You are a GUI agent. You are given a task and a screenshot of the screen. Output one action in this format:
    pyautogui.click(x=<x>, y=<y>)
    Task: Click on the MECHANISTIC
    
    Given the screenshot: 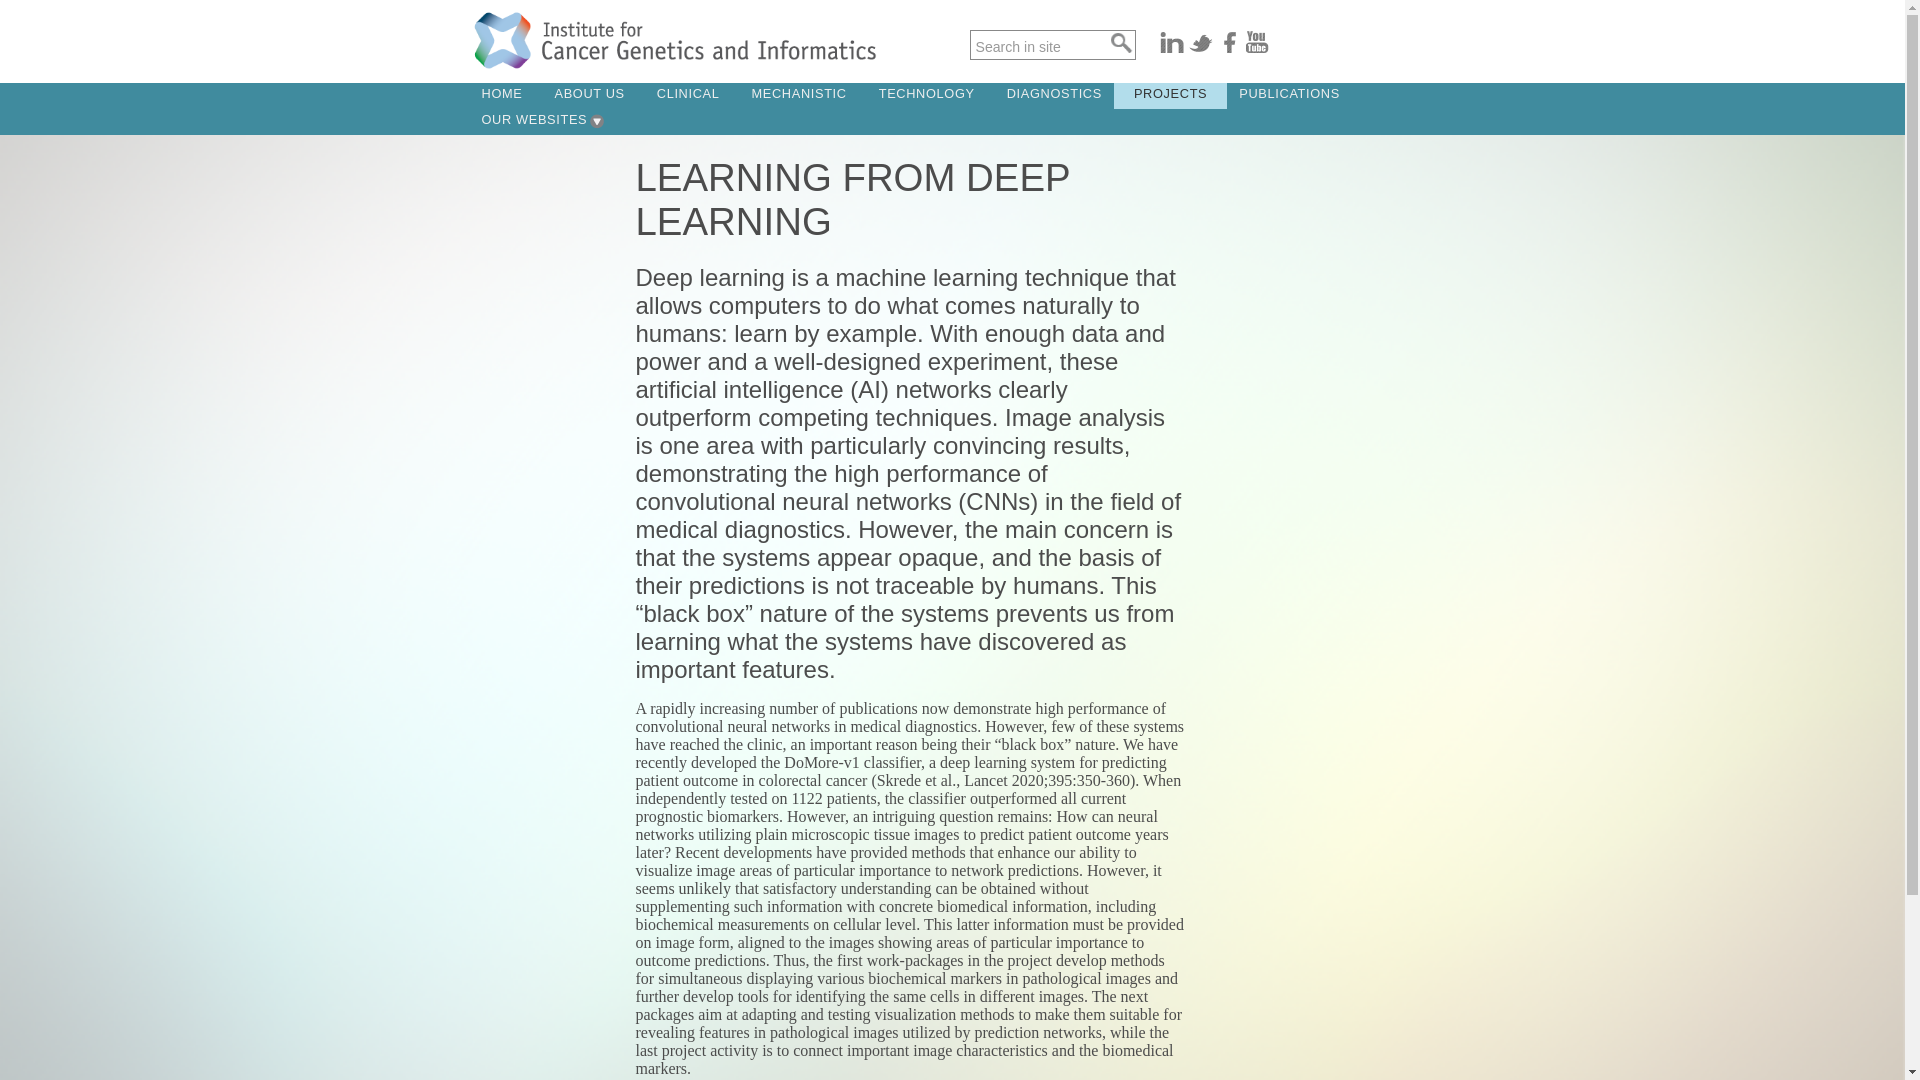 What is the action you would take?
    pyautogui.click(x=799, y=96)
    